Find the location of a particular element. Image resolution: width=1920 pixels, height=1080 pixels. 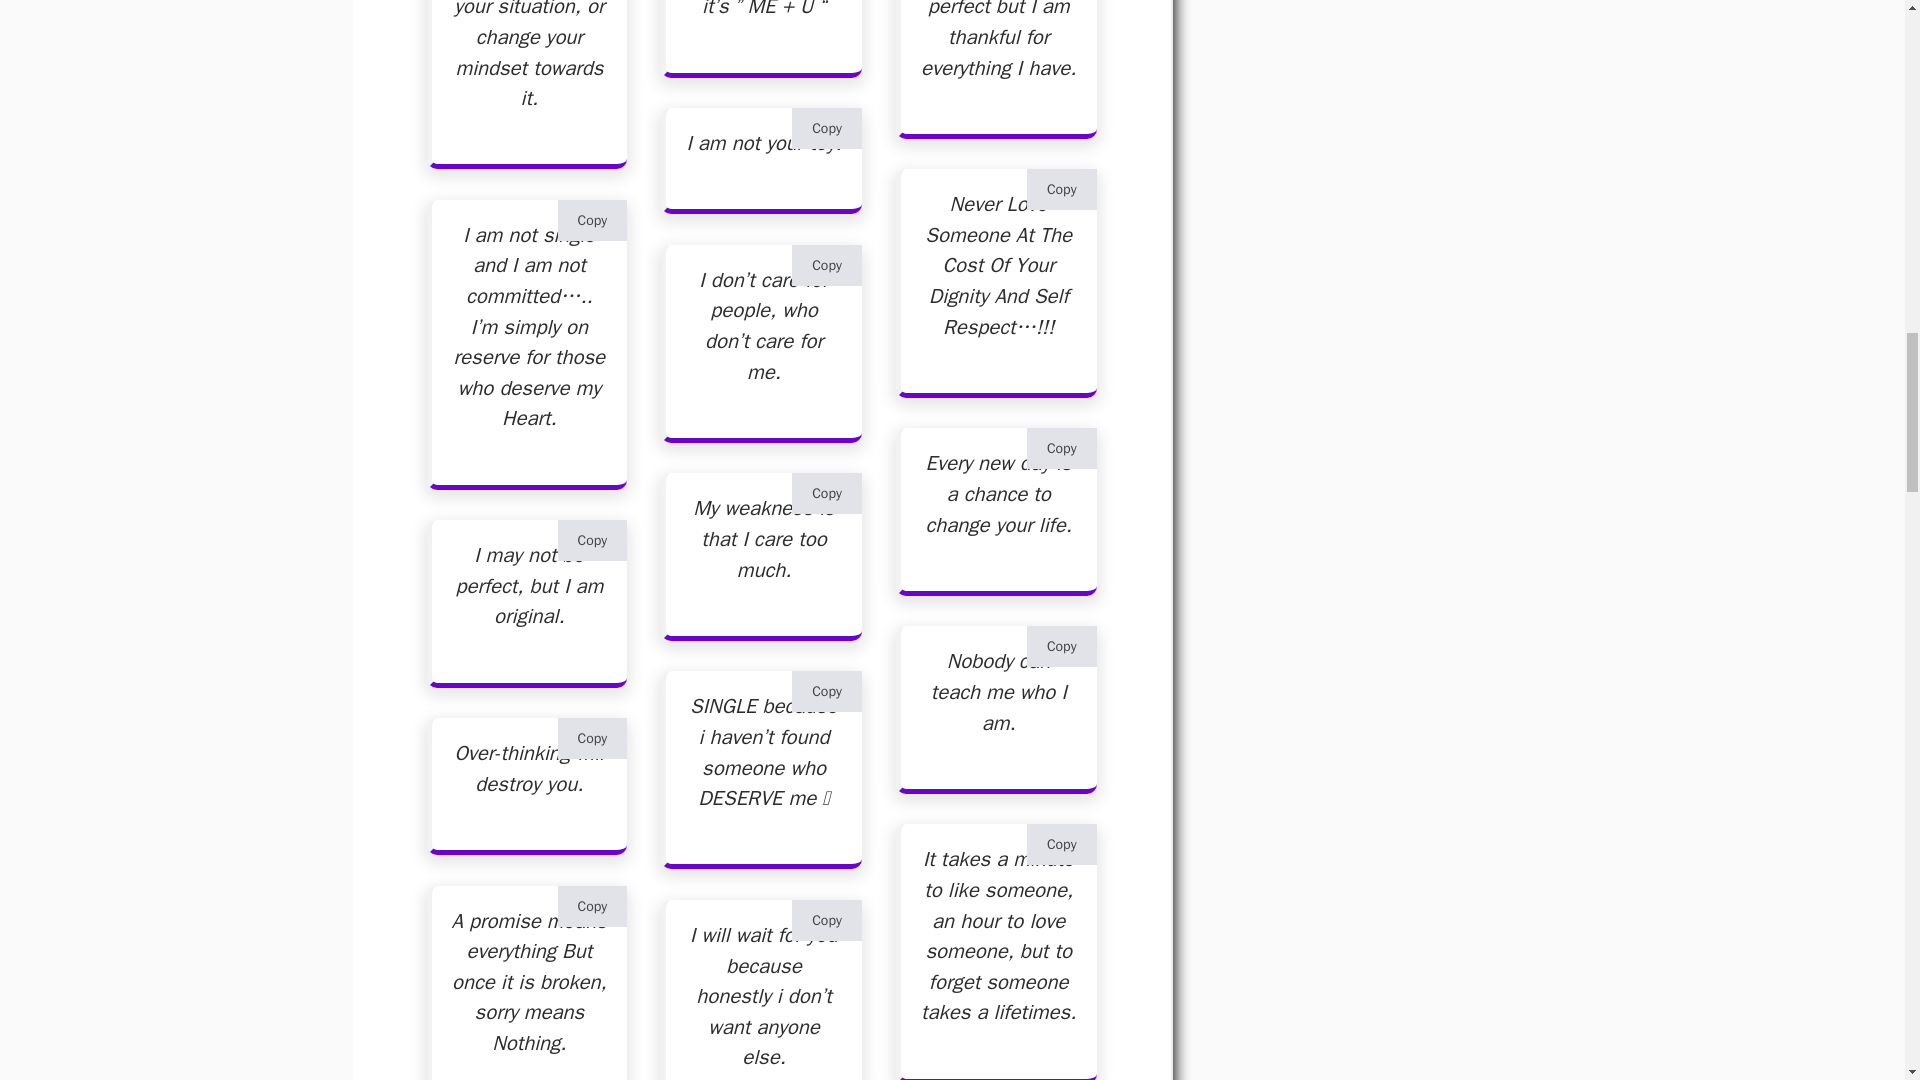

Copy to Clipboard is located at coordinates (592, 220).